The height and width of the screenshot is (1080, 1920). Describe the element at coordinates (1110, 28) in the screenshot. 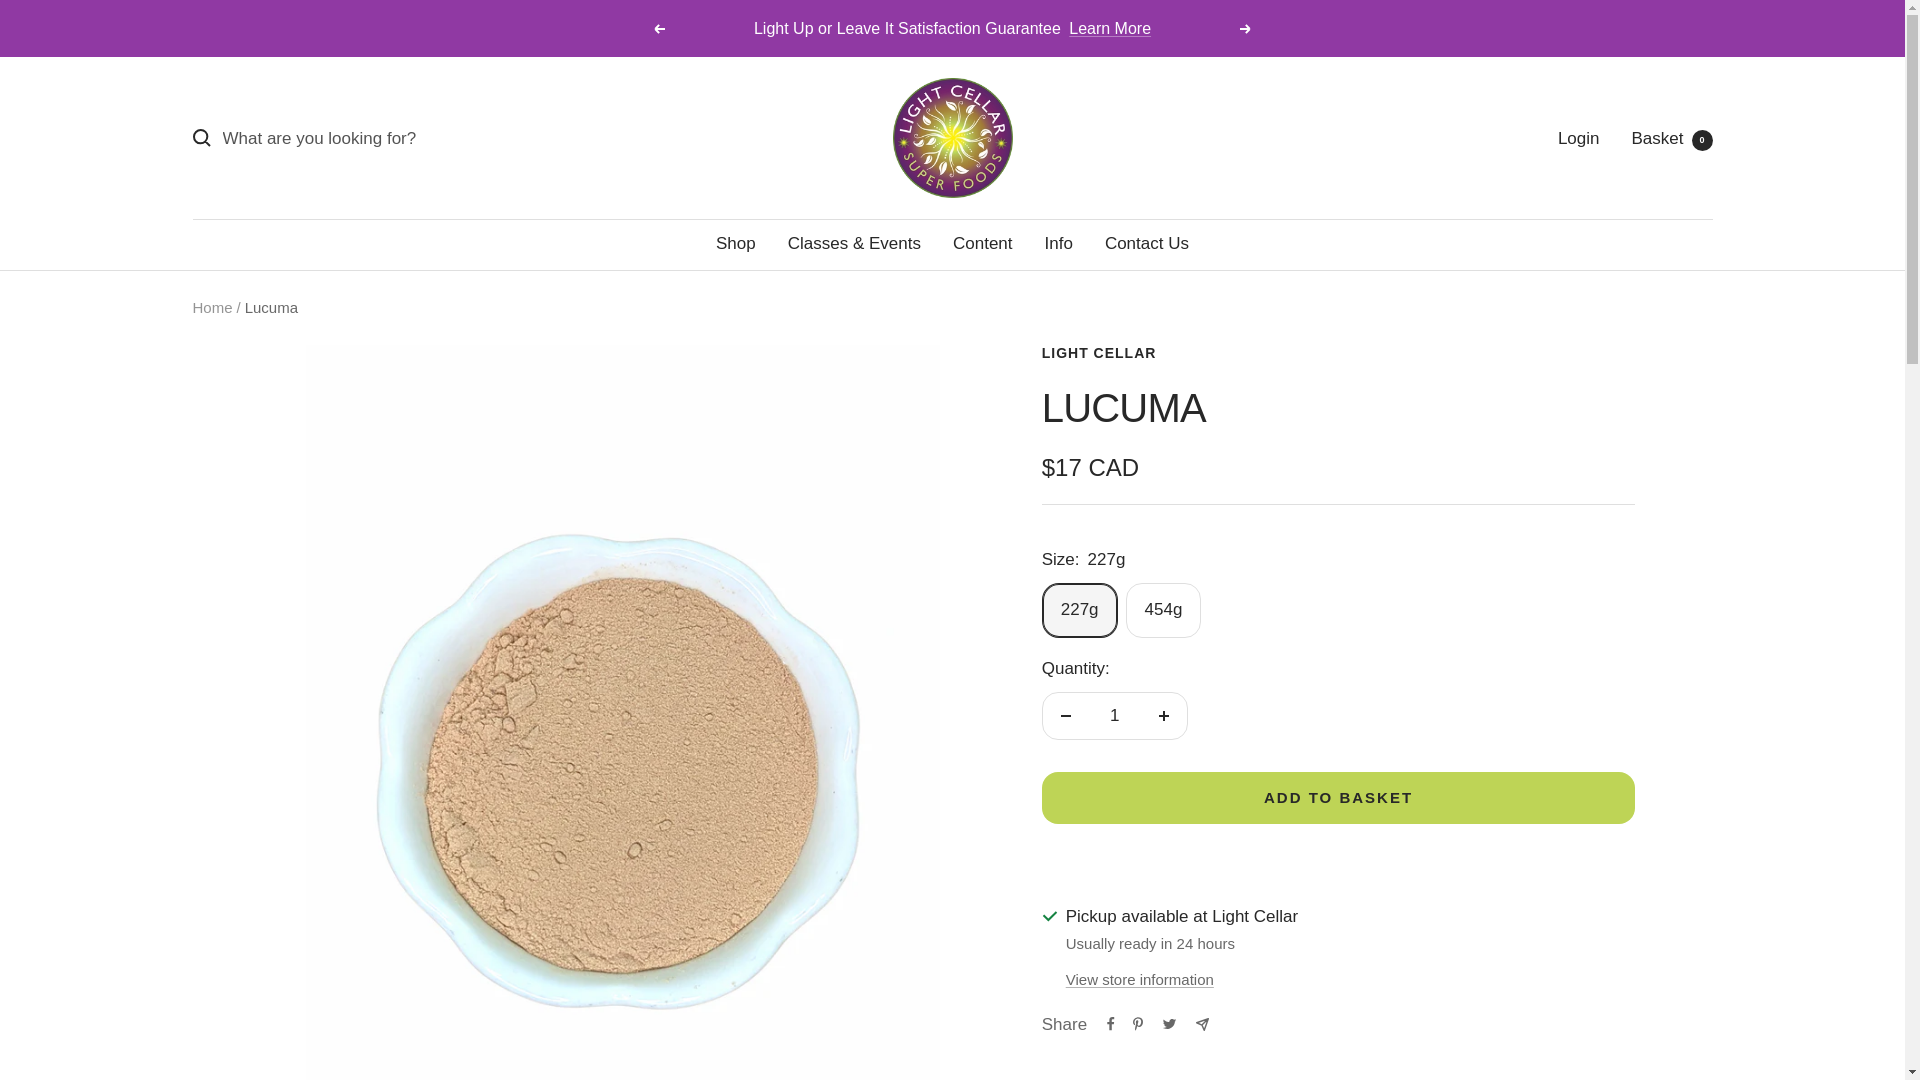

I see `Learn More` at that location.